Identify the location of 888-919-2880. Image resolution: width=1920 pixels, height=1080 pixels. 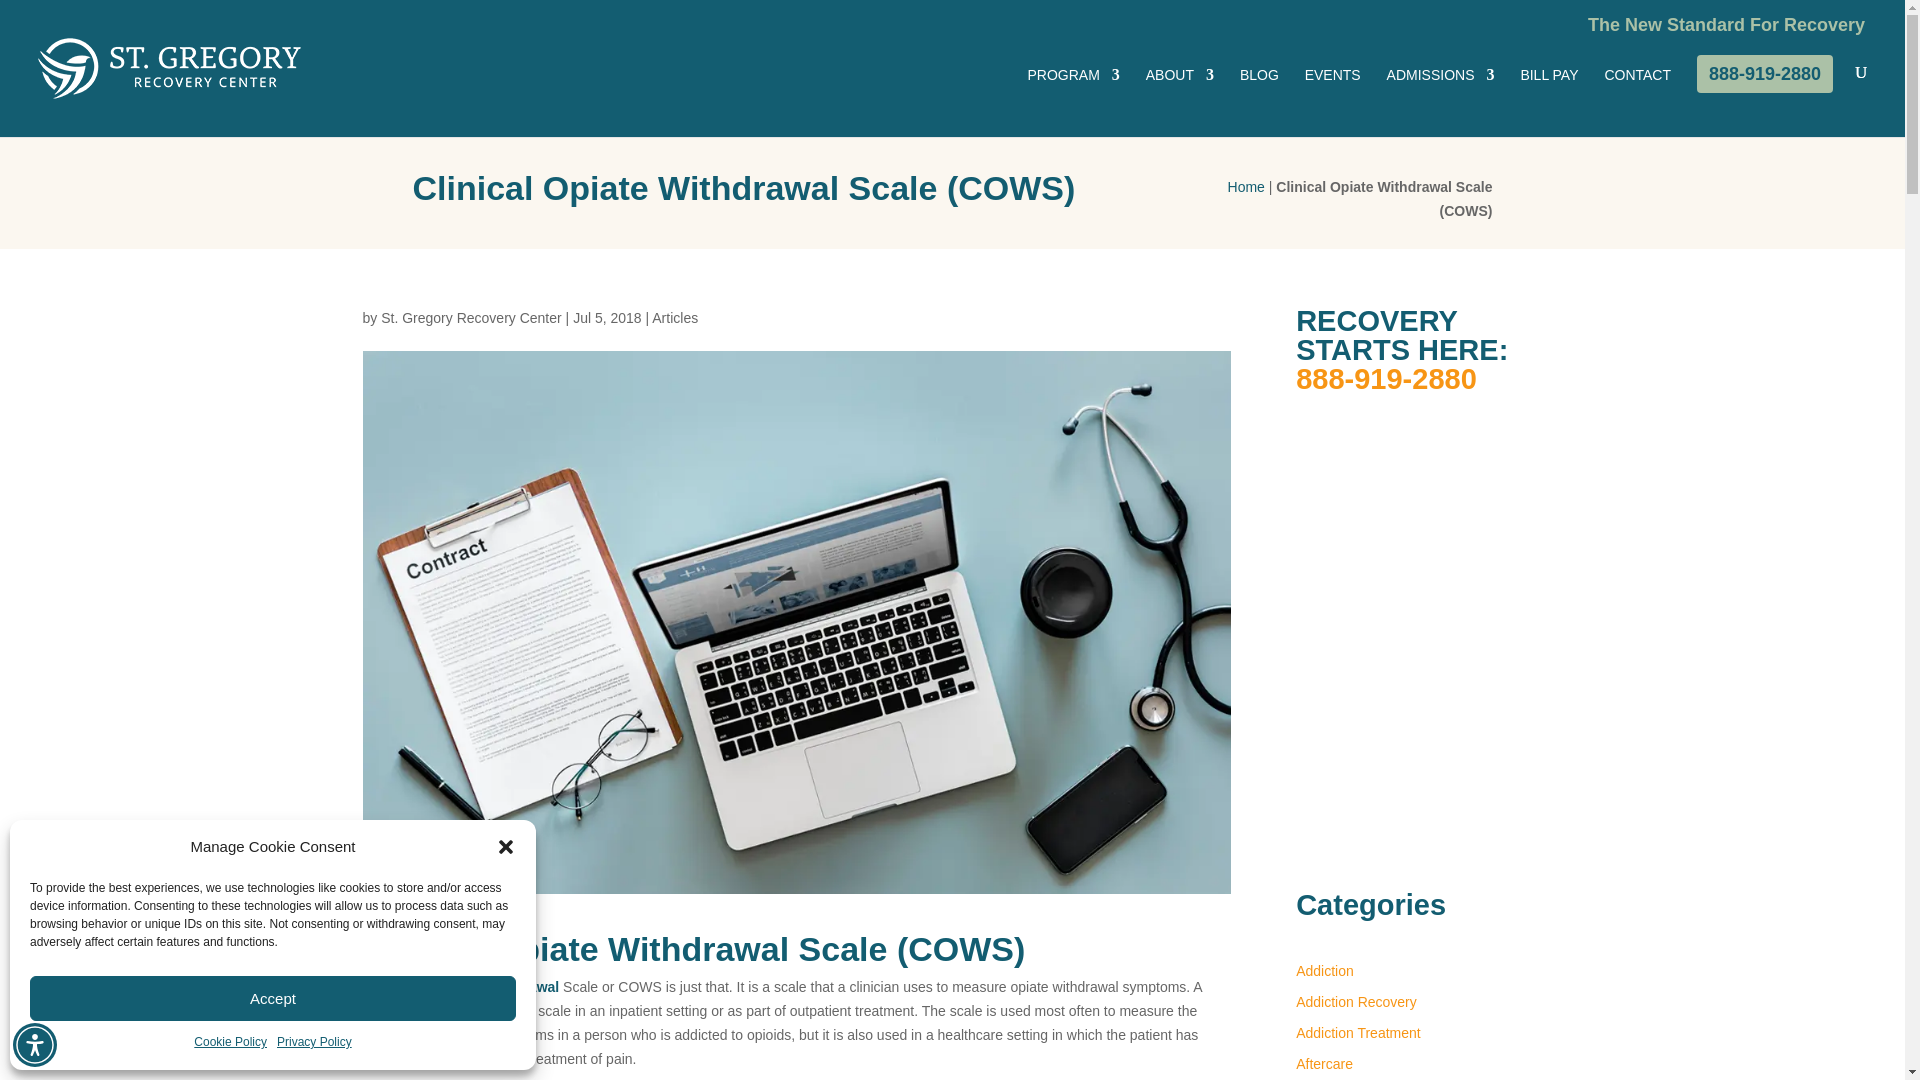
(1765, 74).